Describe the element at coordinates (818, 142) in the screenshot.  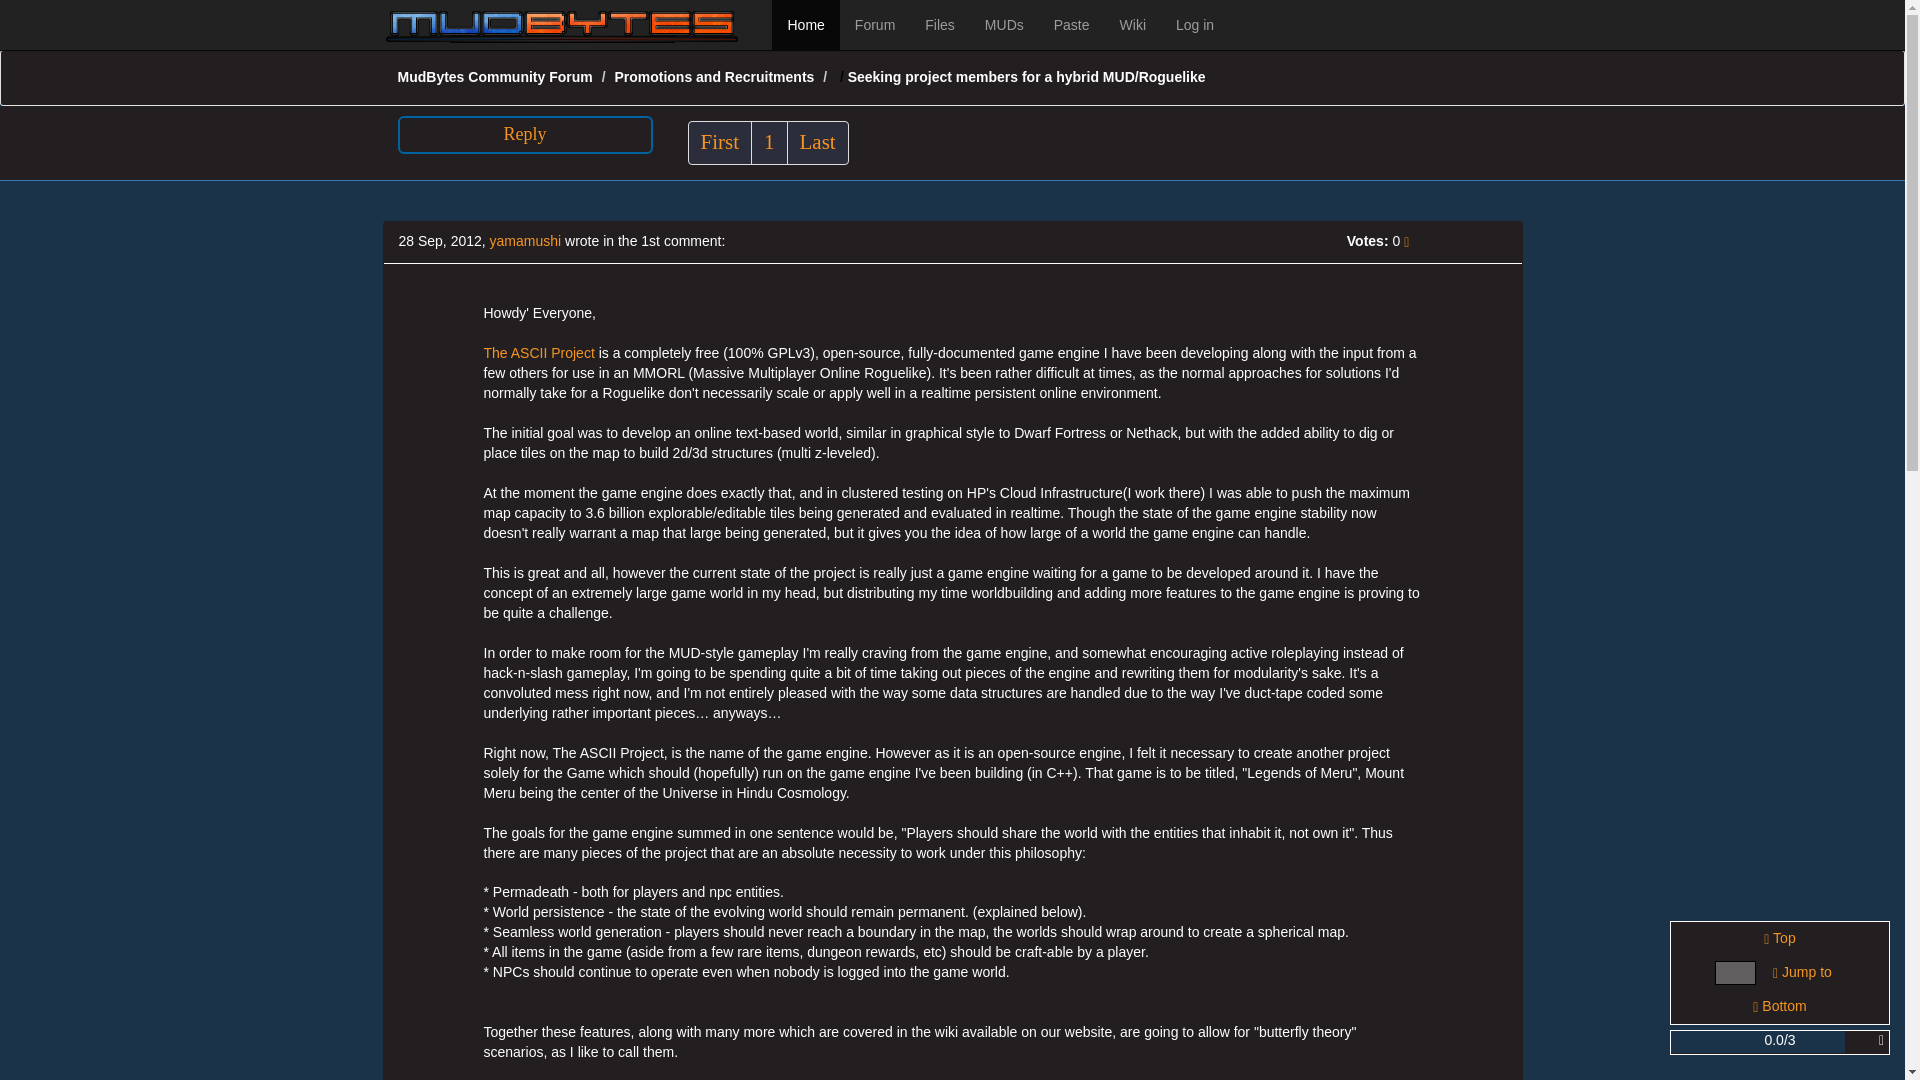
I see `Last` at that location.